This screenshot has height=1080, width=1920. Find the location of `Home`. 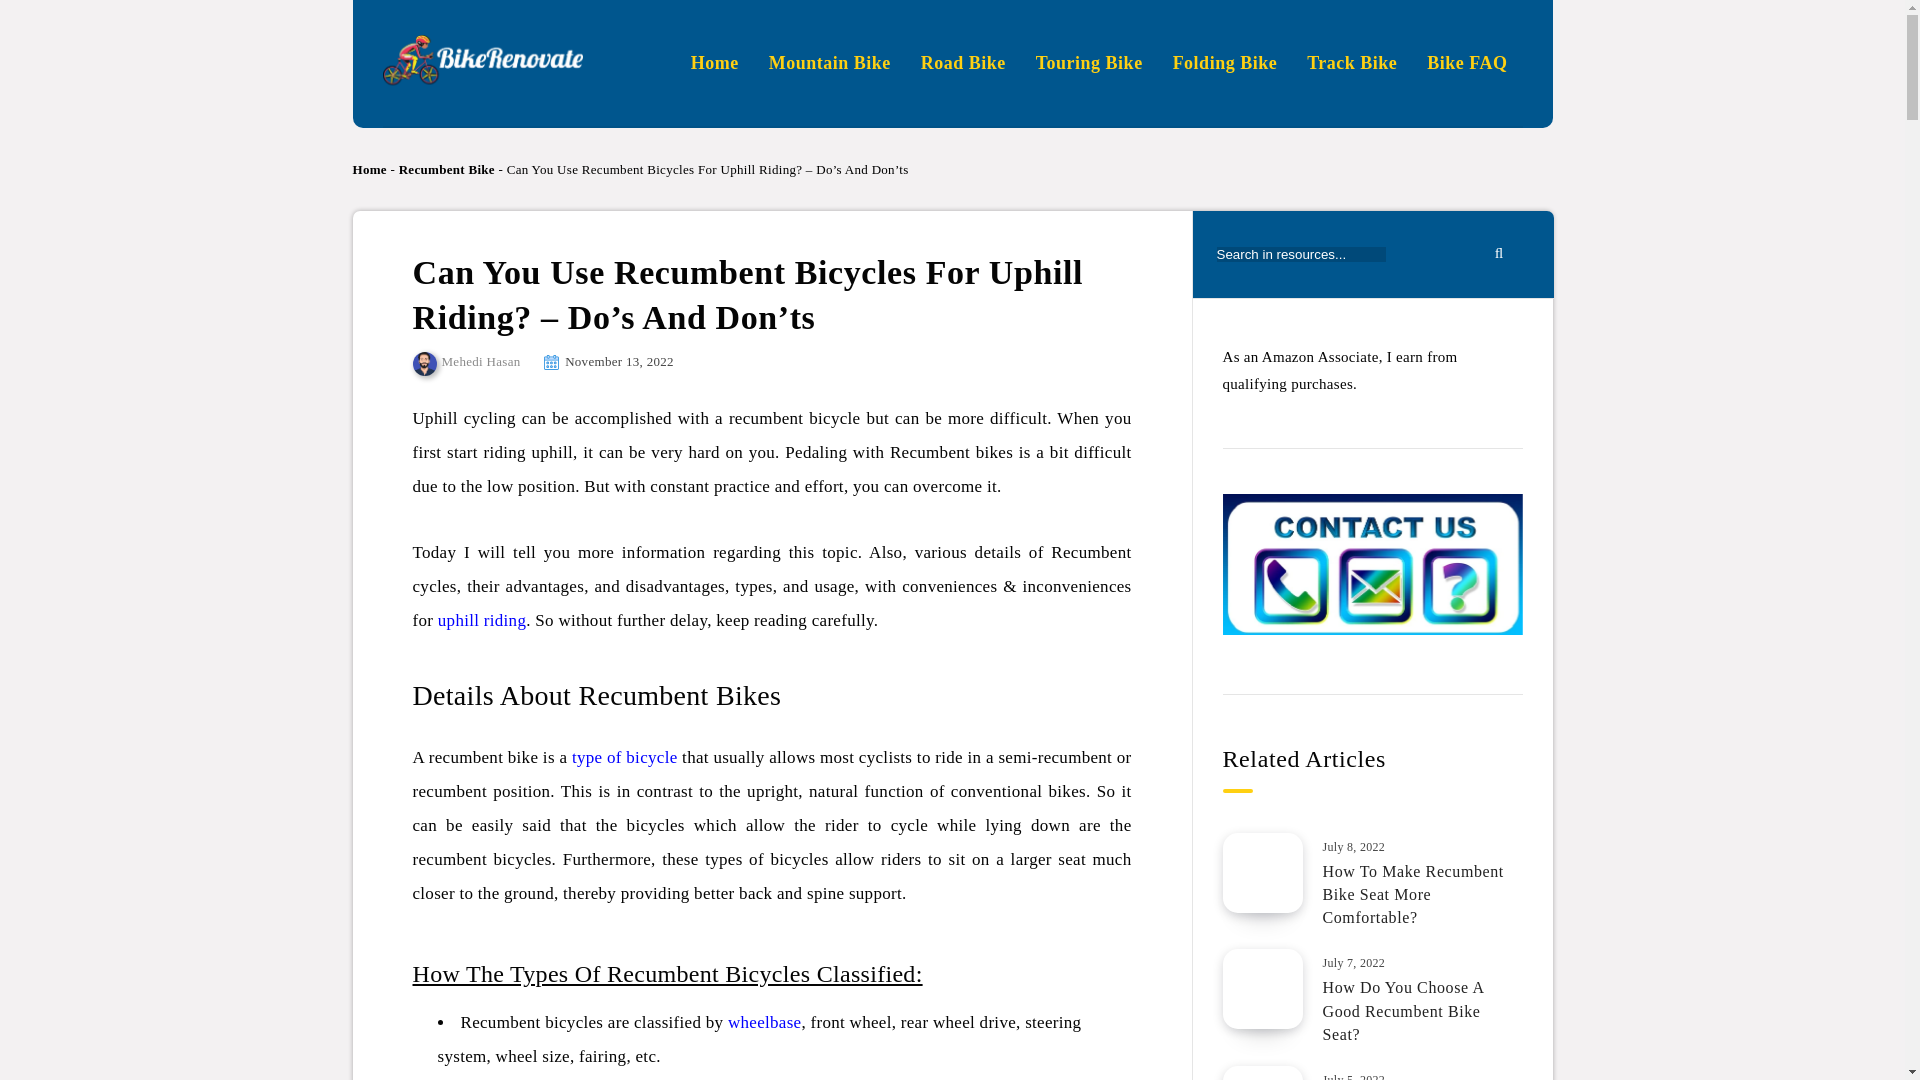

Home is located at coordinates (368, 170).